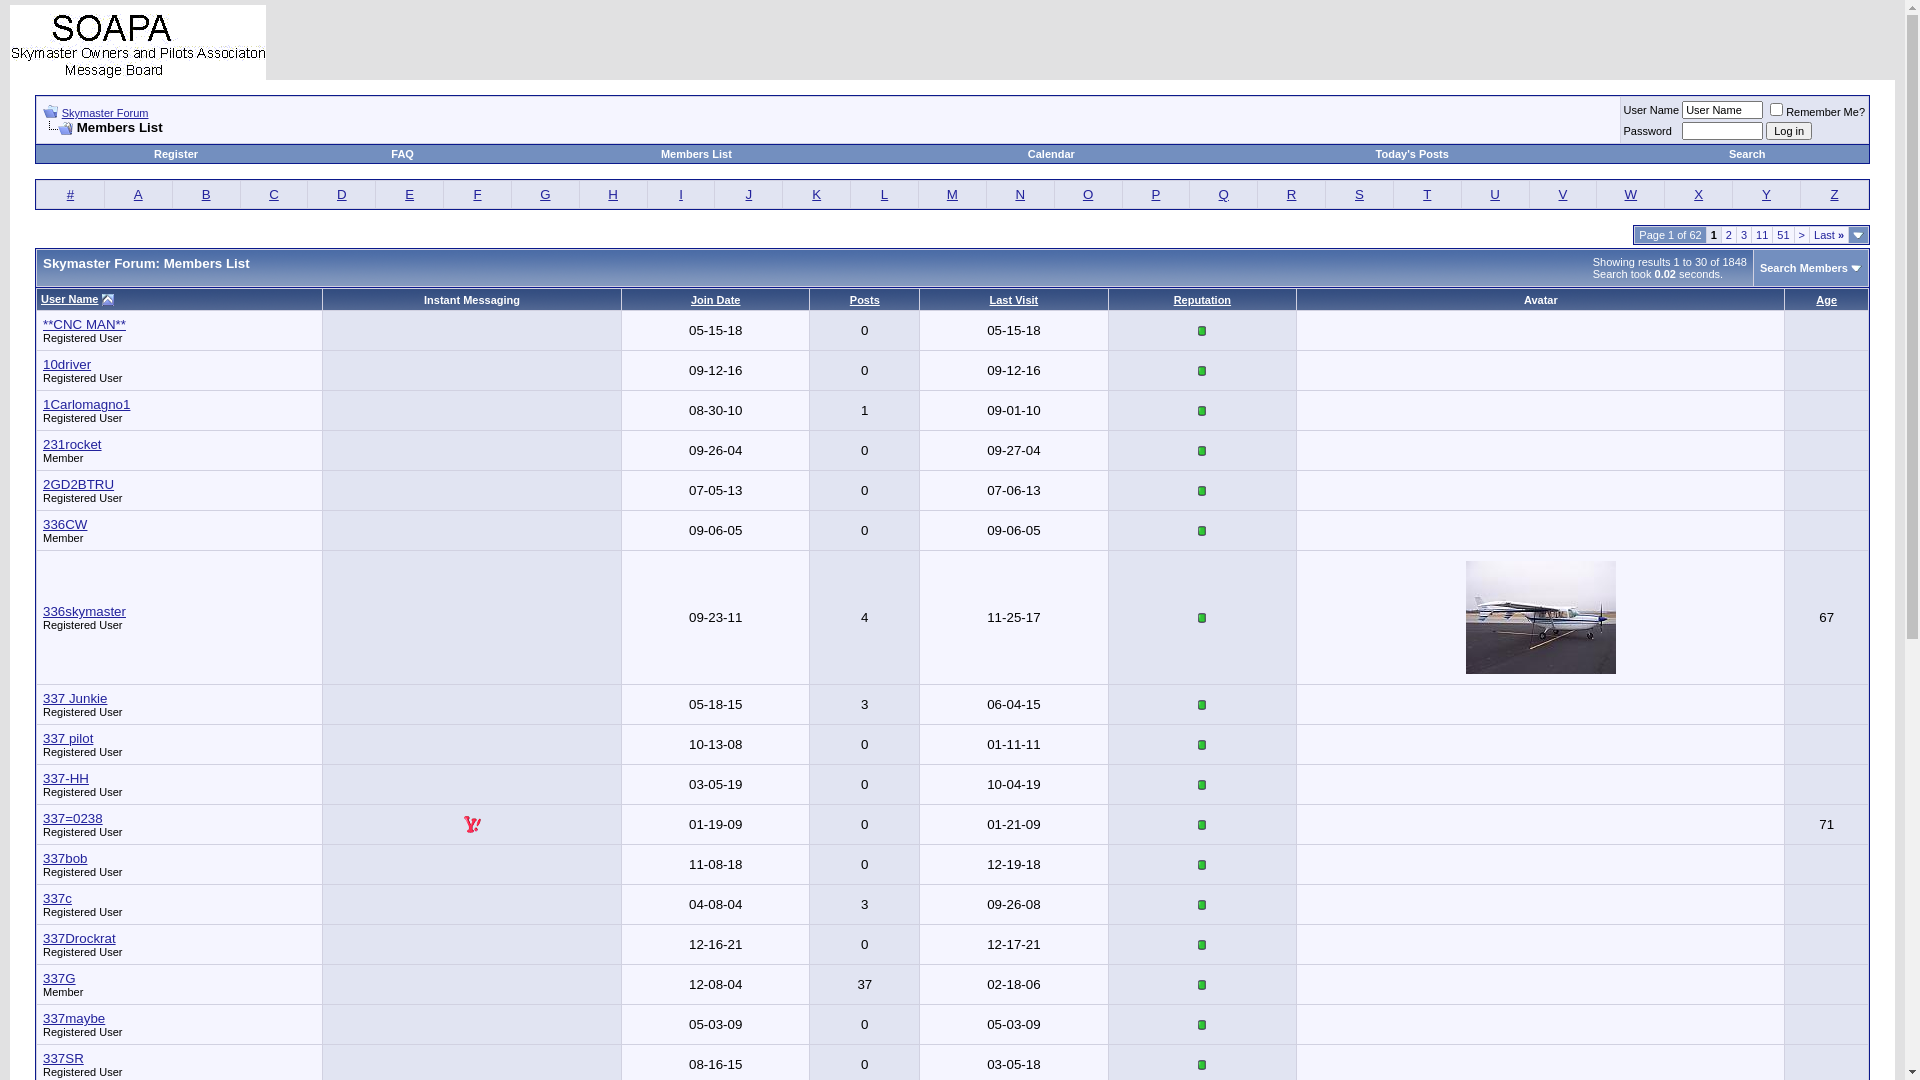 The height and width of the screenshot is (1080, 1920). What do you see at coordinates (66, 778) in the screenshot?
I see `337-HH` at bounding box center [66, 778].